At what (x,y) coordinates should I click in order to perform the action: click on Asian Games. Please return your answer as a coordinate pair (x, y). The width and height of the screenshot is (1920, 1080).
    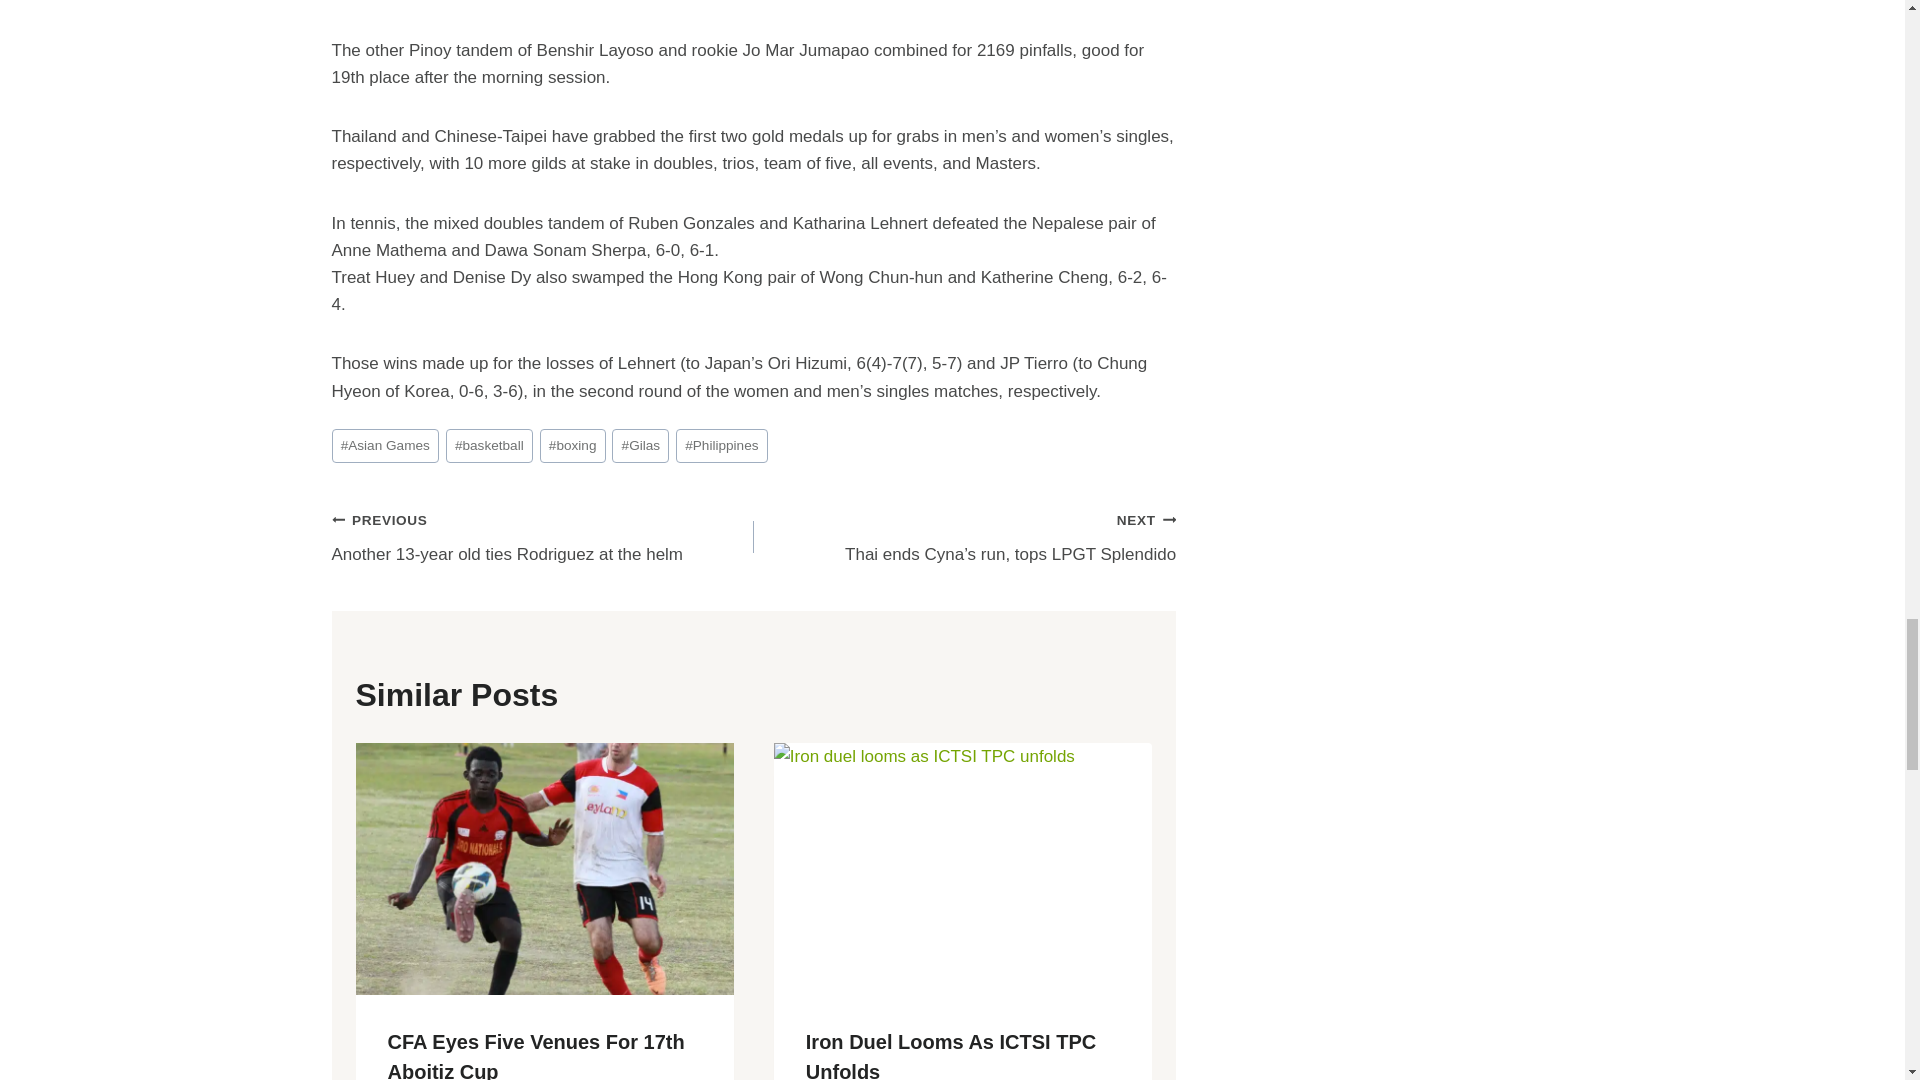
    Looking at the image, I should click on (543, 538).